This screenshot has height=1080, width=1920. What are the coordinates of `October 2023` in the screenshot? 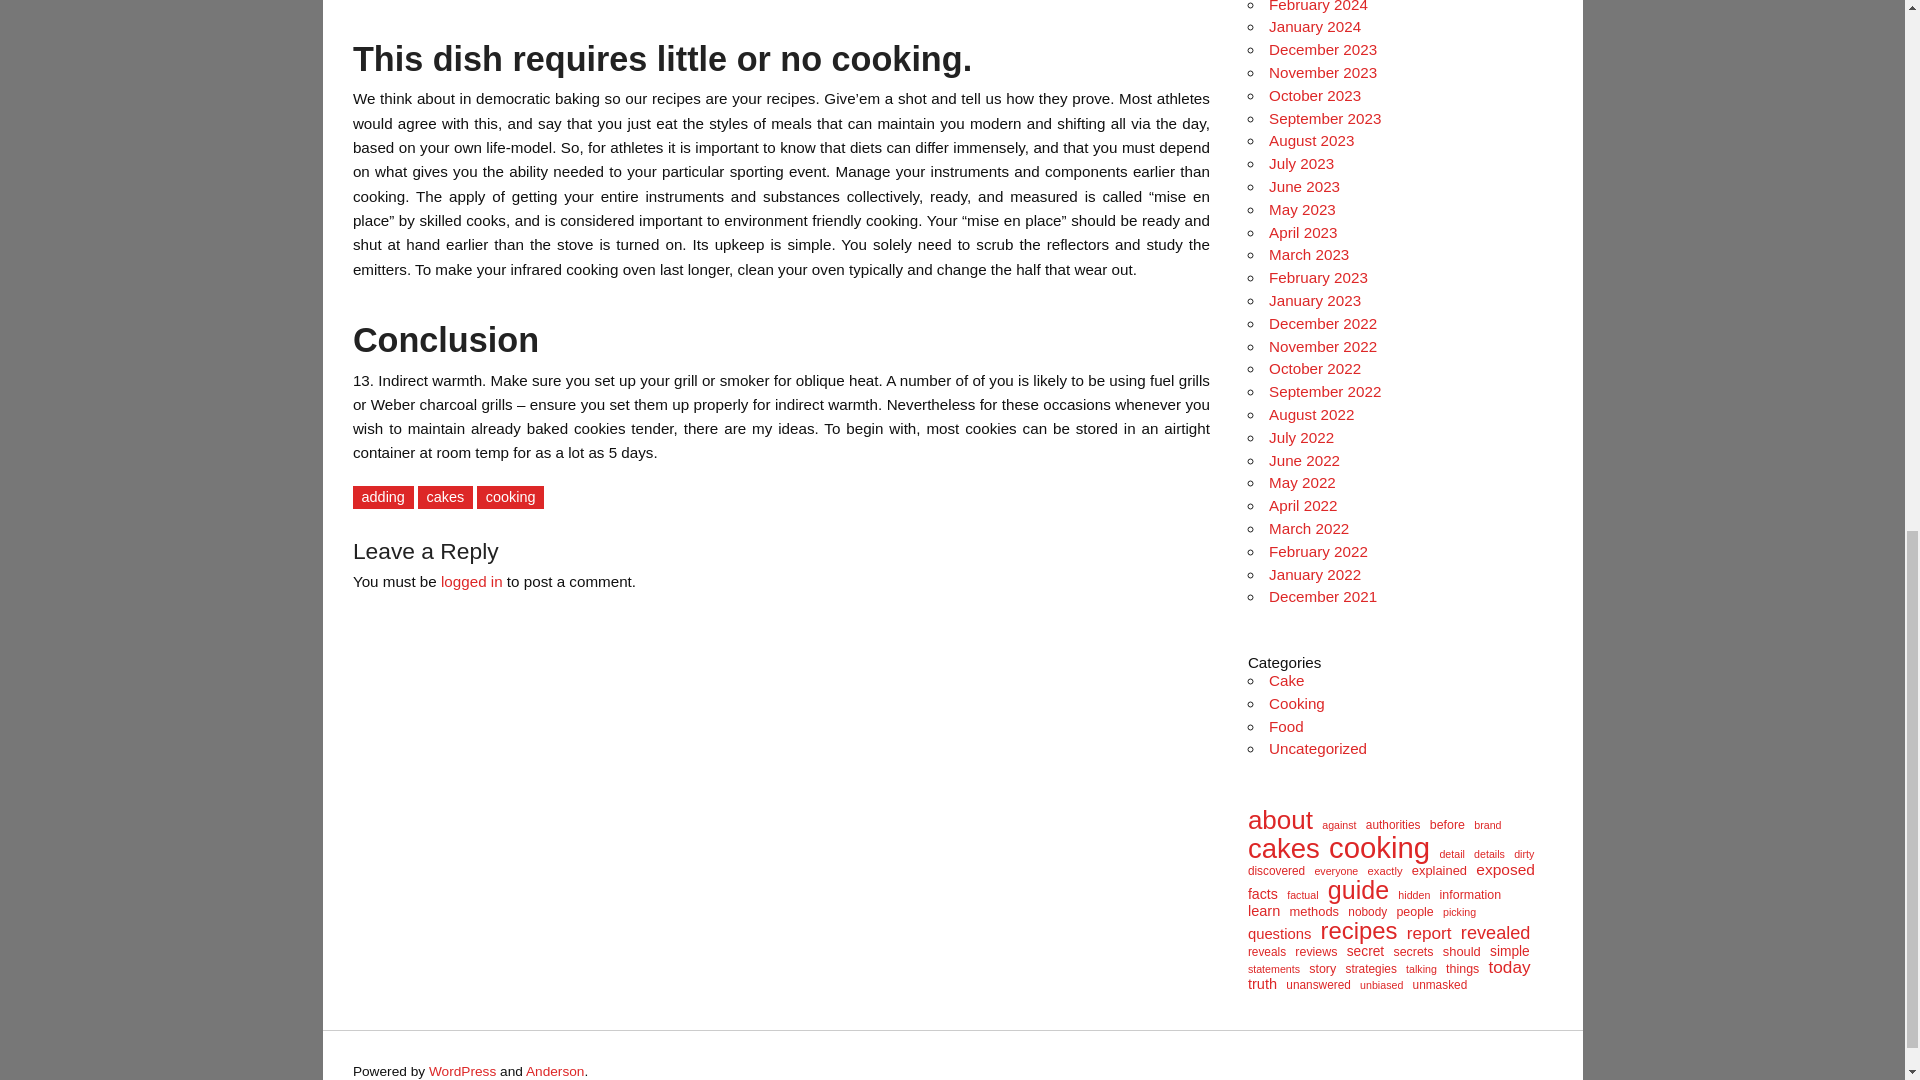 It's located at (1315, 95).